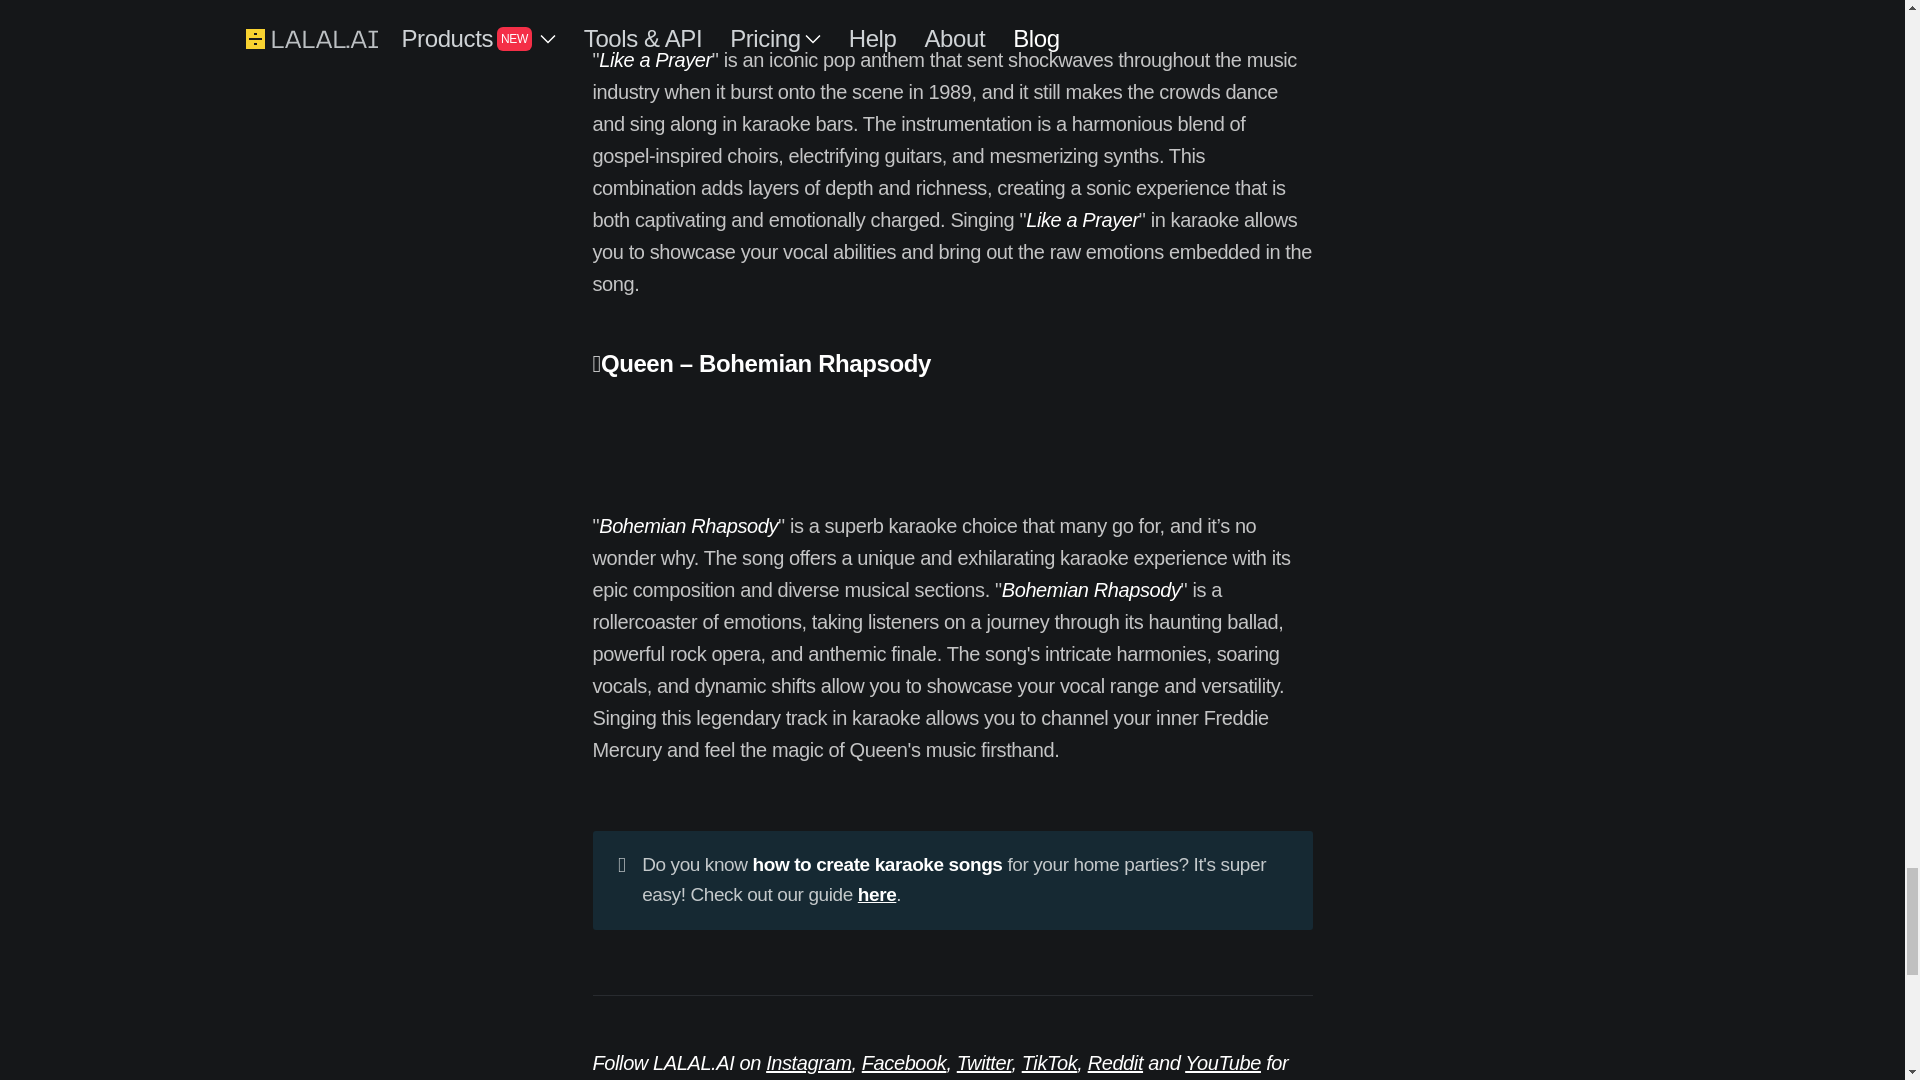  I want to click on here, so click(877, 894).